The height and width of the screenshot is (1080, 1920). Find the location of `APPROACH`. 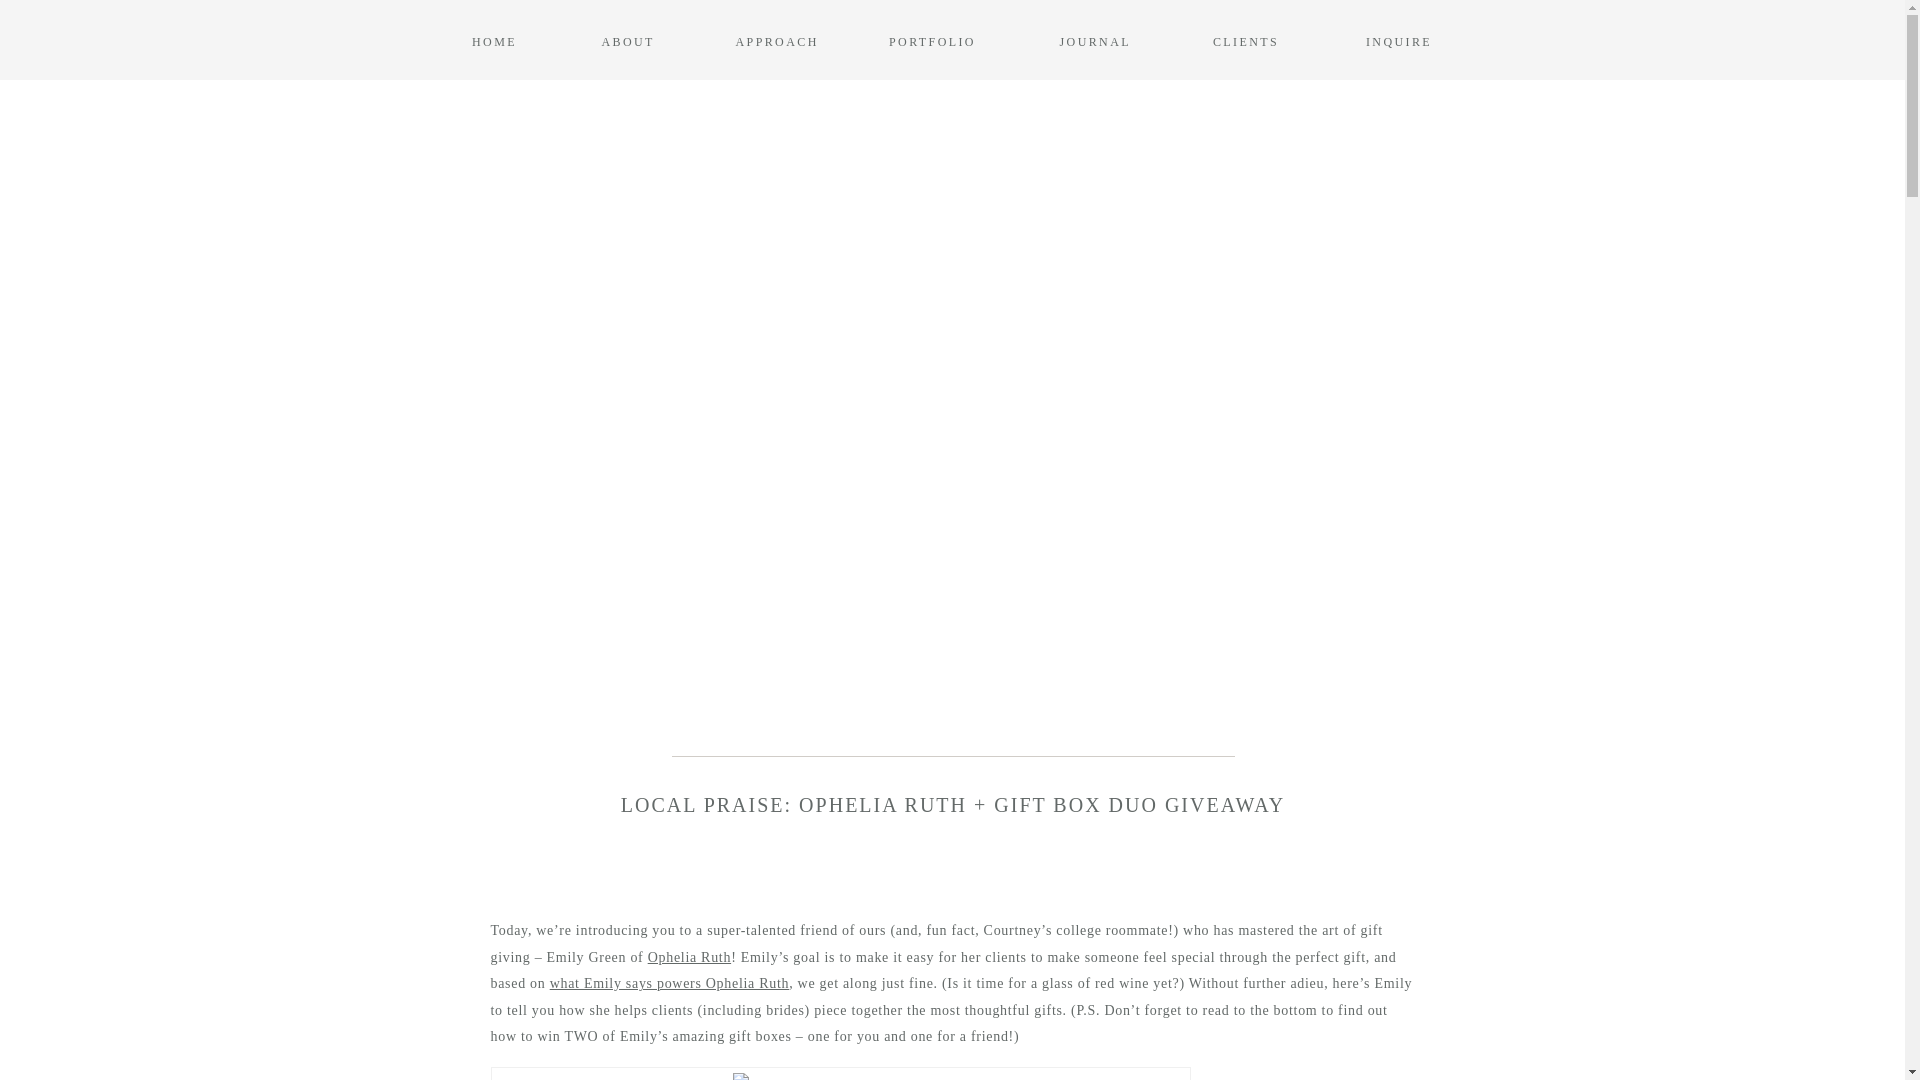

APPROACH is located at coordinates (770, 40).